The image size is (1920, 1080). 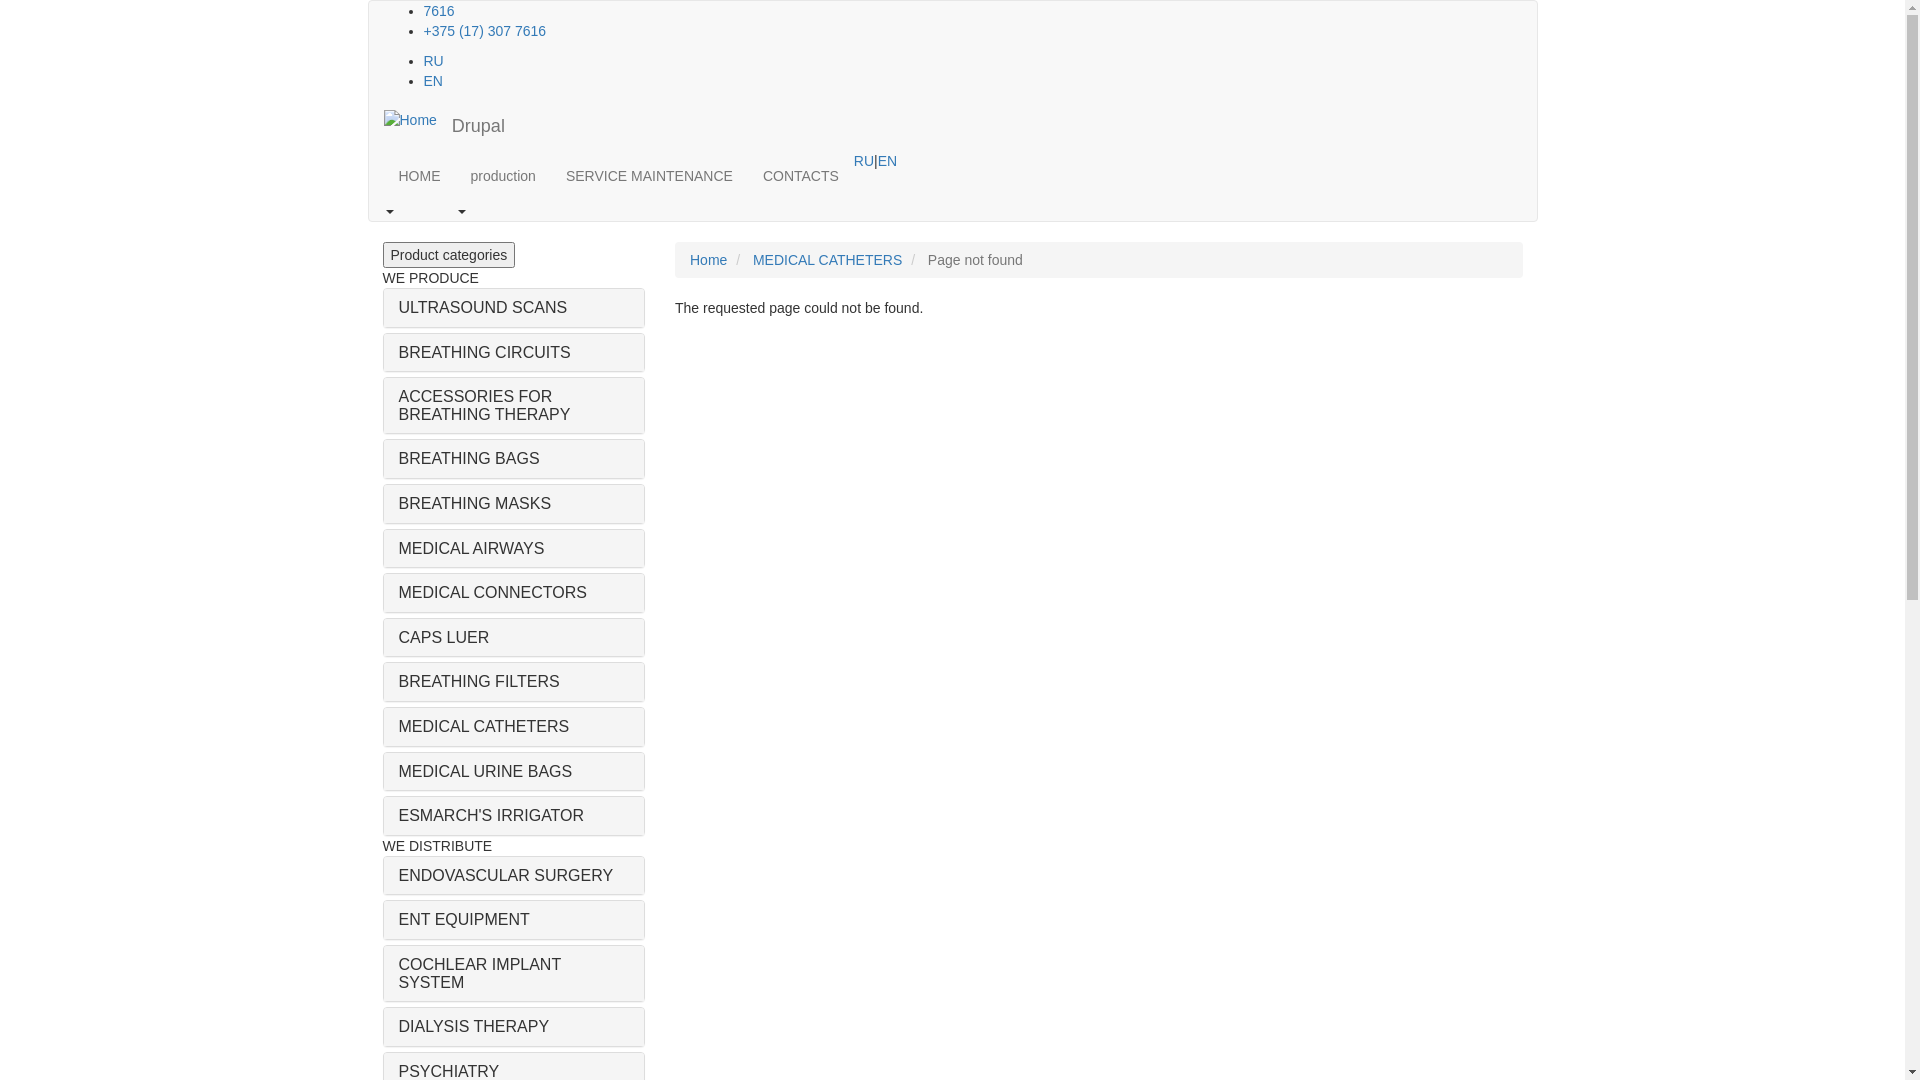 What do you see at coordinates (484, 352) in the screenshot?
I see `BREATHING CIRCUITS` at bounding box center [484, 352].